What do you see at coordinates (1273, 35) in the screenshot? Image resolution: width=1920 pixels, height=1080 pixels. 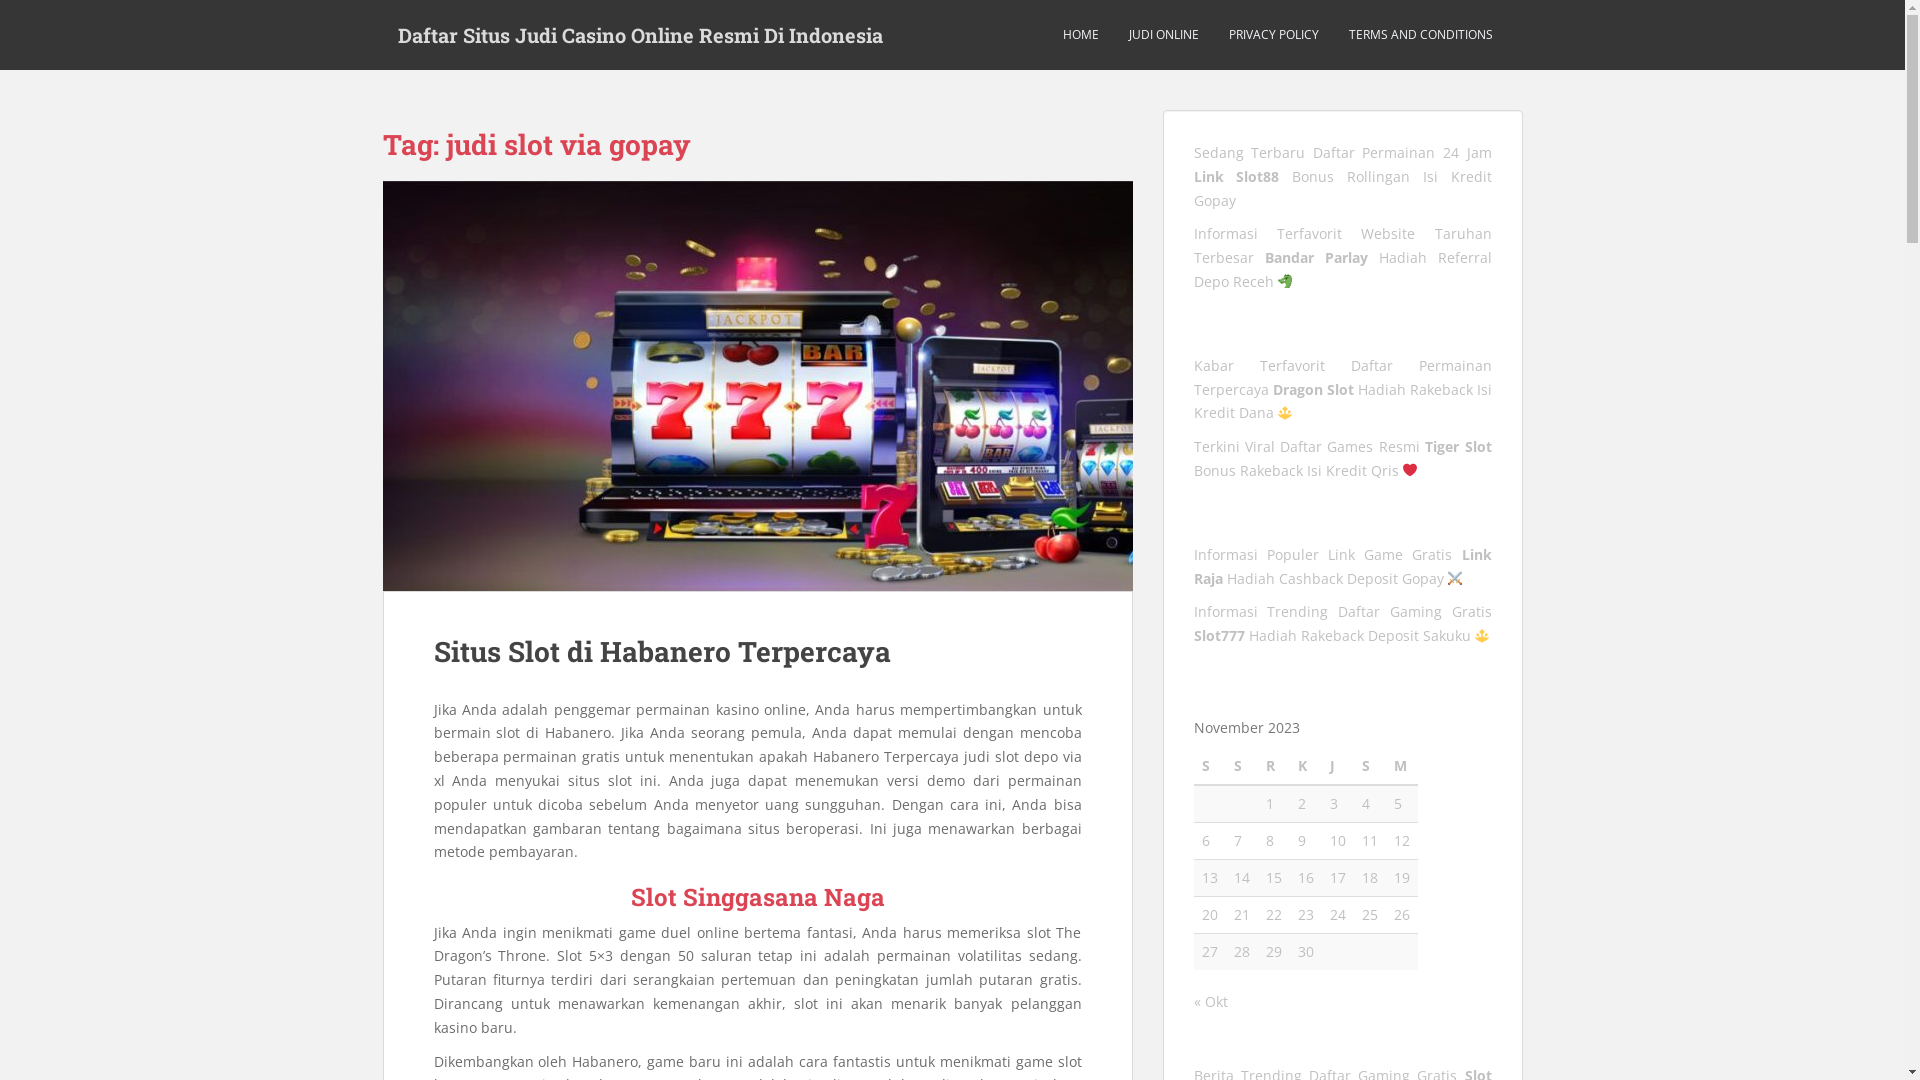 I see `PRIVACY POLICY` at bounding box center [1273, 35].